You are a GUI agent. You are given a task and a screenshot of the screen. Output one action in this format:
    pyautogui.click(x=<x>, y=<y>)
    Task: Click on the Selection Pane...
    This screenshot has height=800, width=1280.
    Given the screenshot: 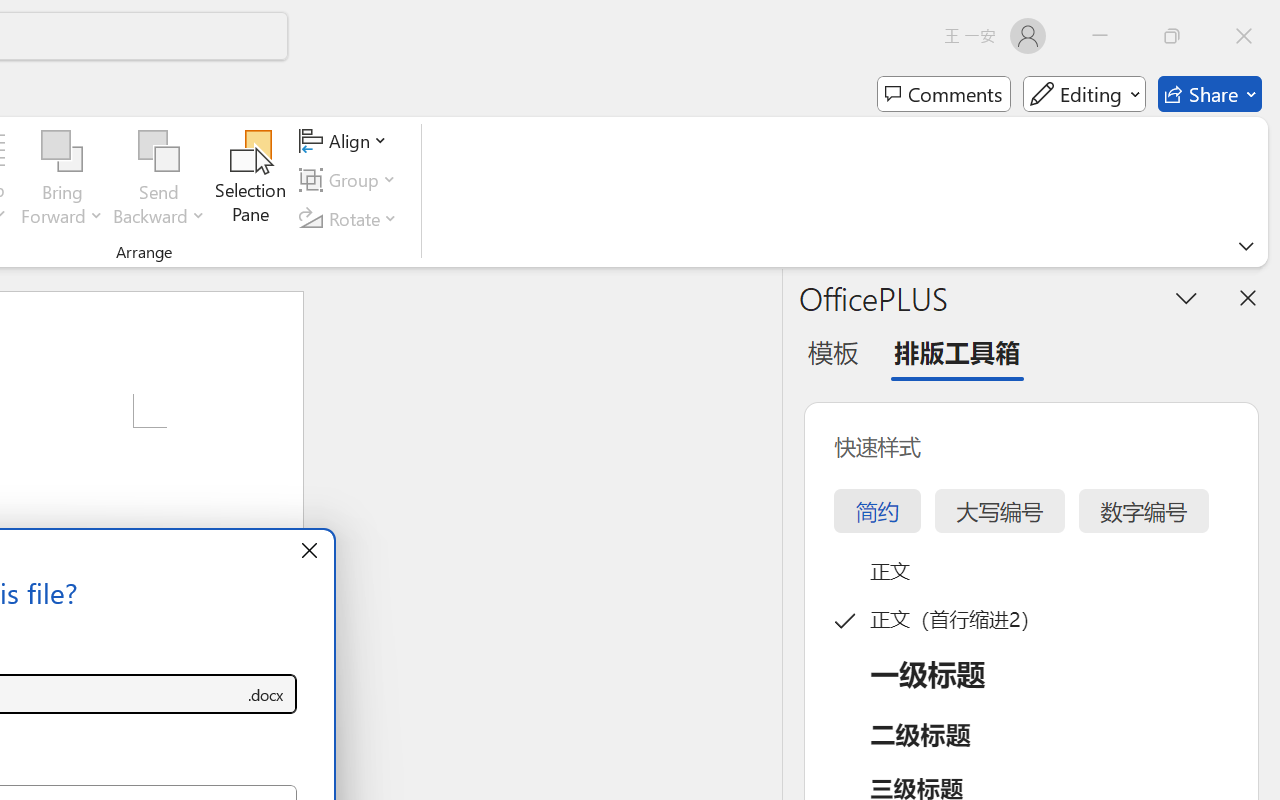 What is the action you would take?
    pyautogui.click(x=251, y=180)
    